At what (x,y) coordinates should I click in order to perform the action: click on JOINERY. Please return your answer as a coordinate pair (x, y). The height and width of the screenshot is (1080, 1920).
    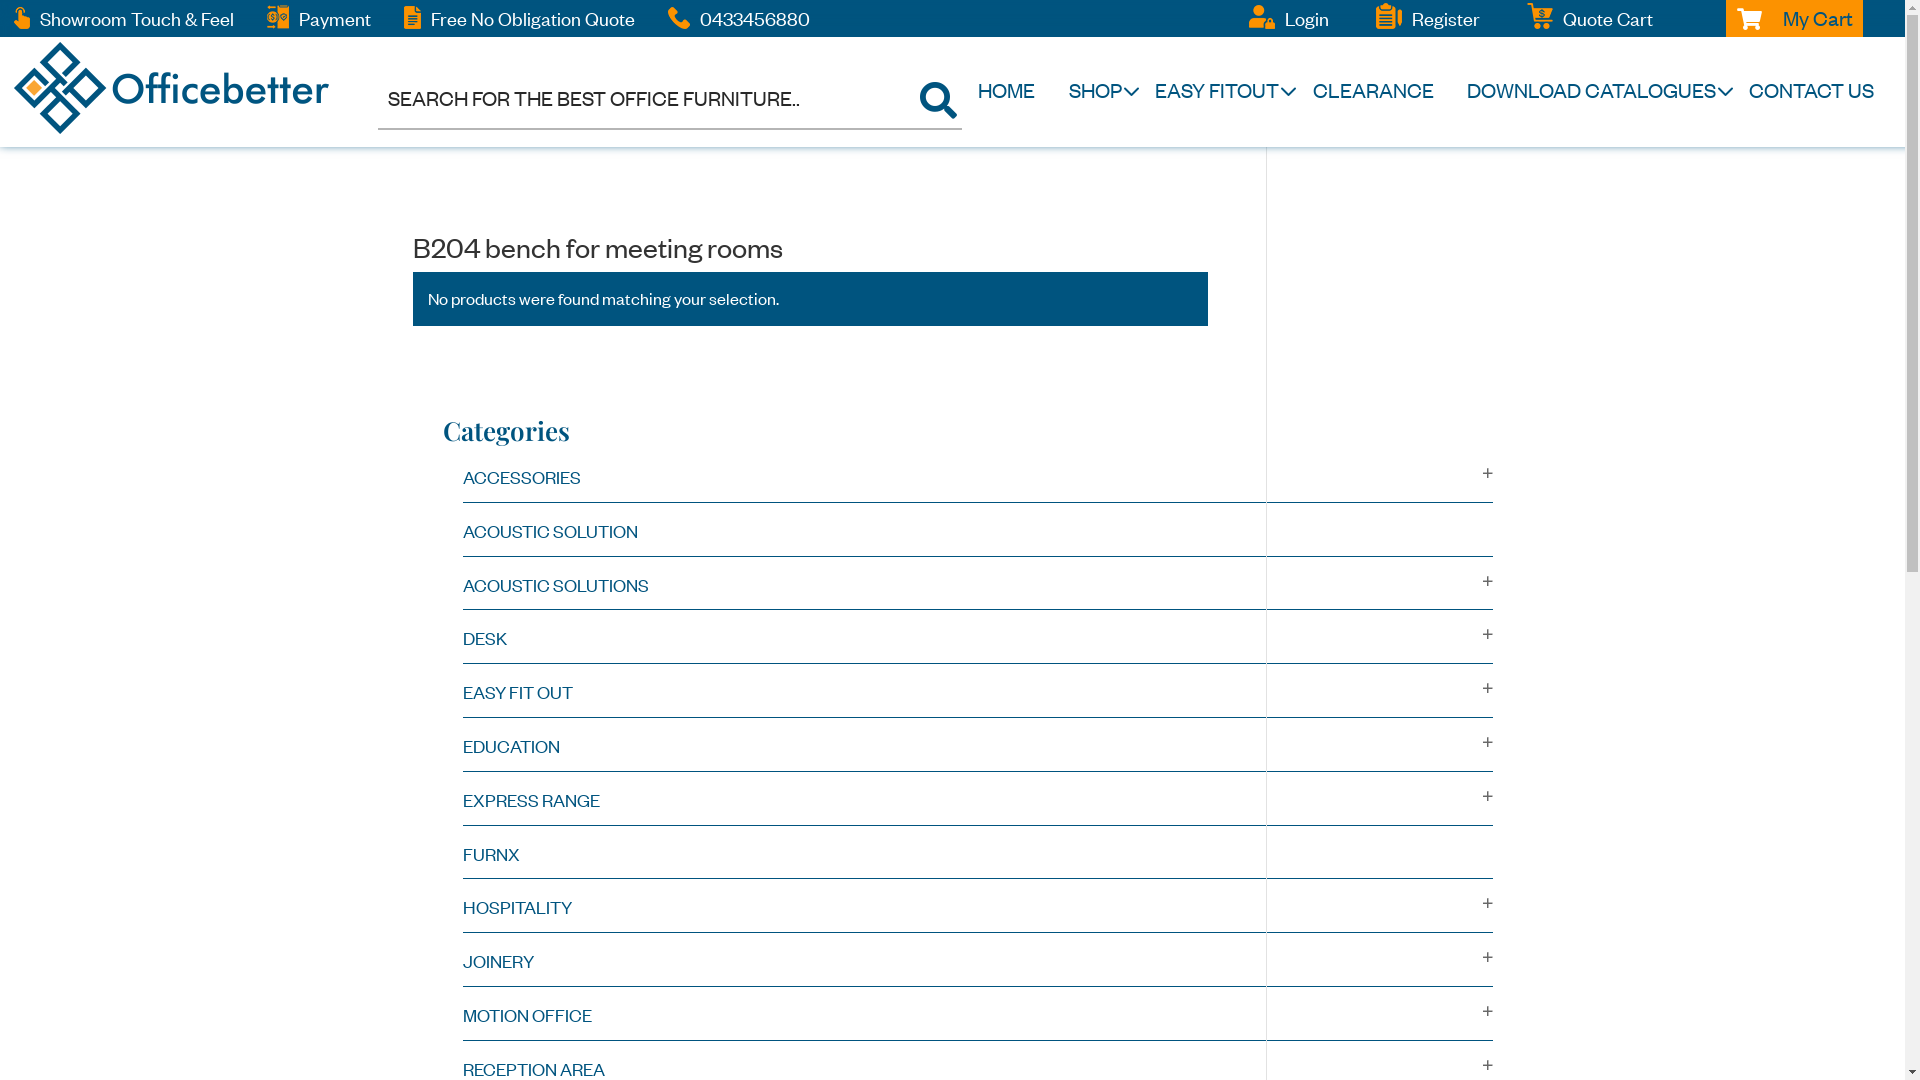
    Looking at the image, I should click on (498, 961).